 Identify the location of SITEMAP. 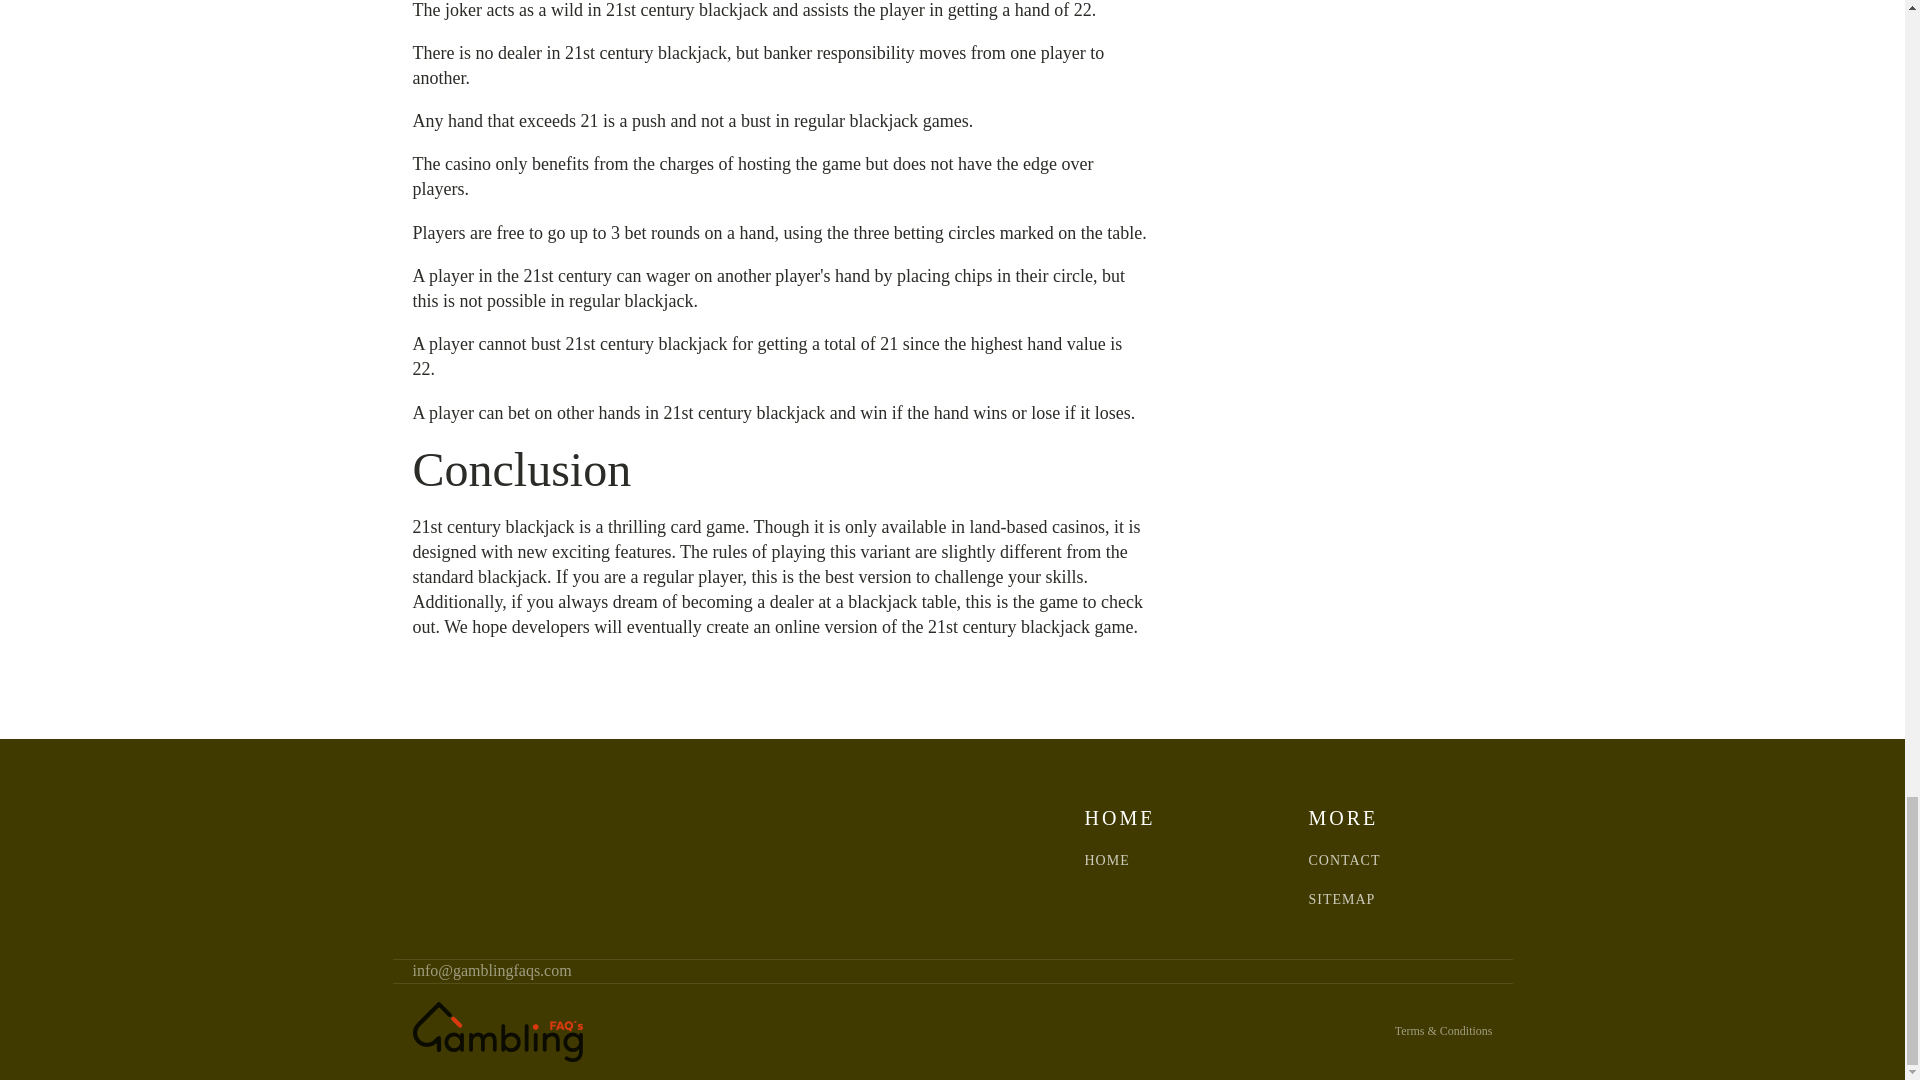
(1340, 900).